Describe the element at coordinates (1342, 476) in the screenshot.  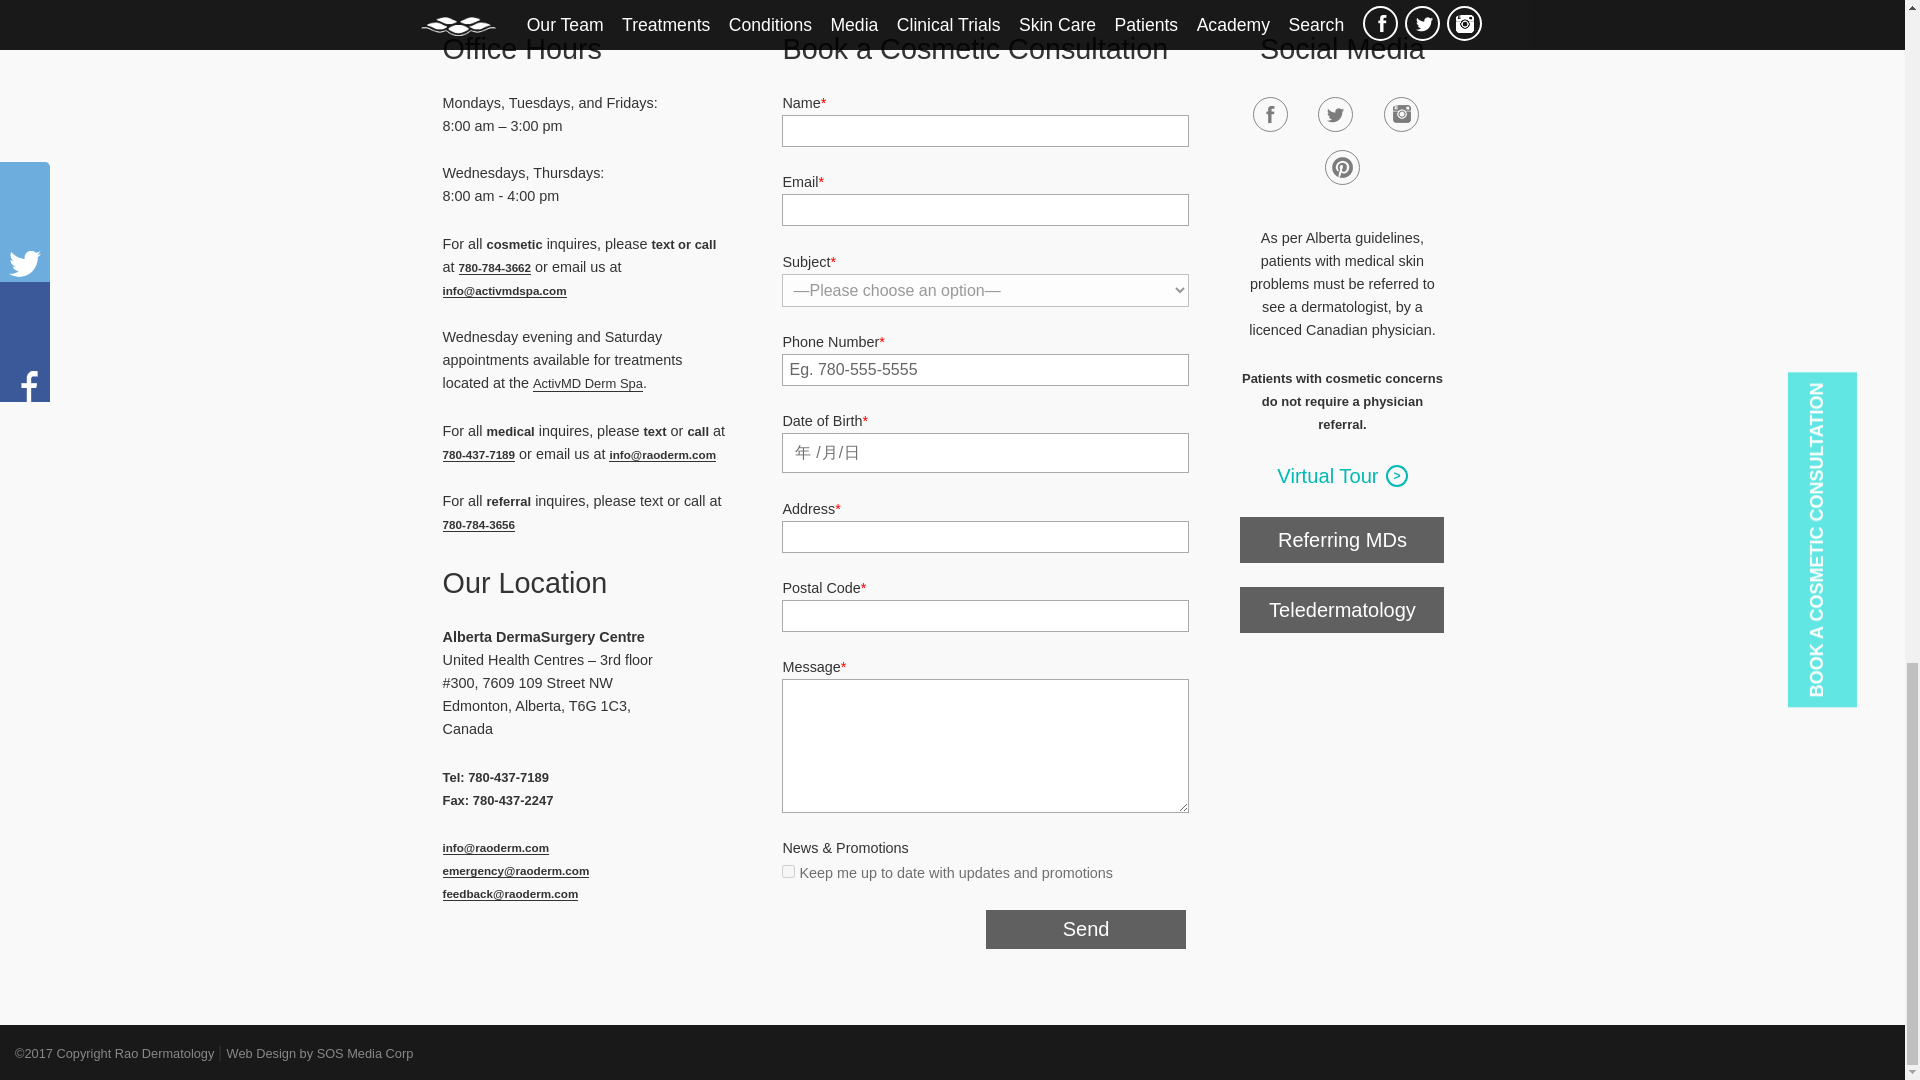
I see `Virtual Tour` at that location.